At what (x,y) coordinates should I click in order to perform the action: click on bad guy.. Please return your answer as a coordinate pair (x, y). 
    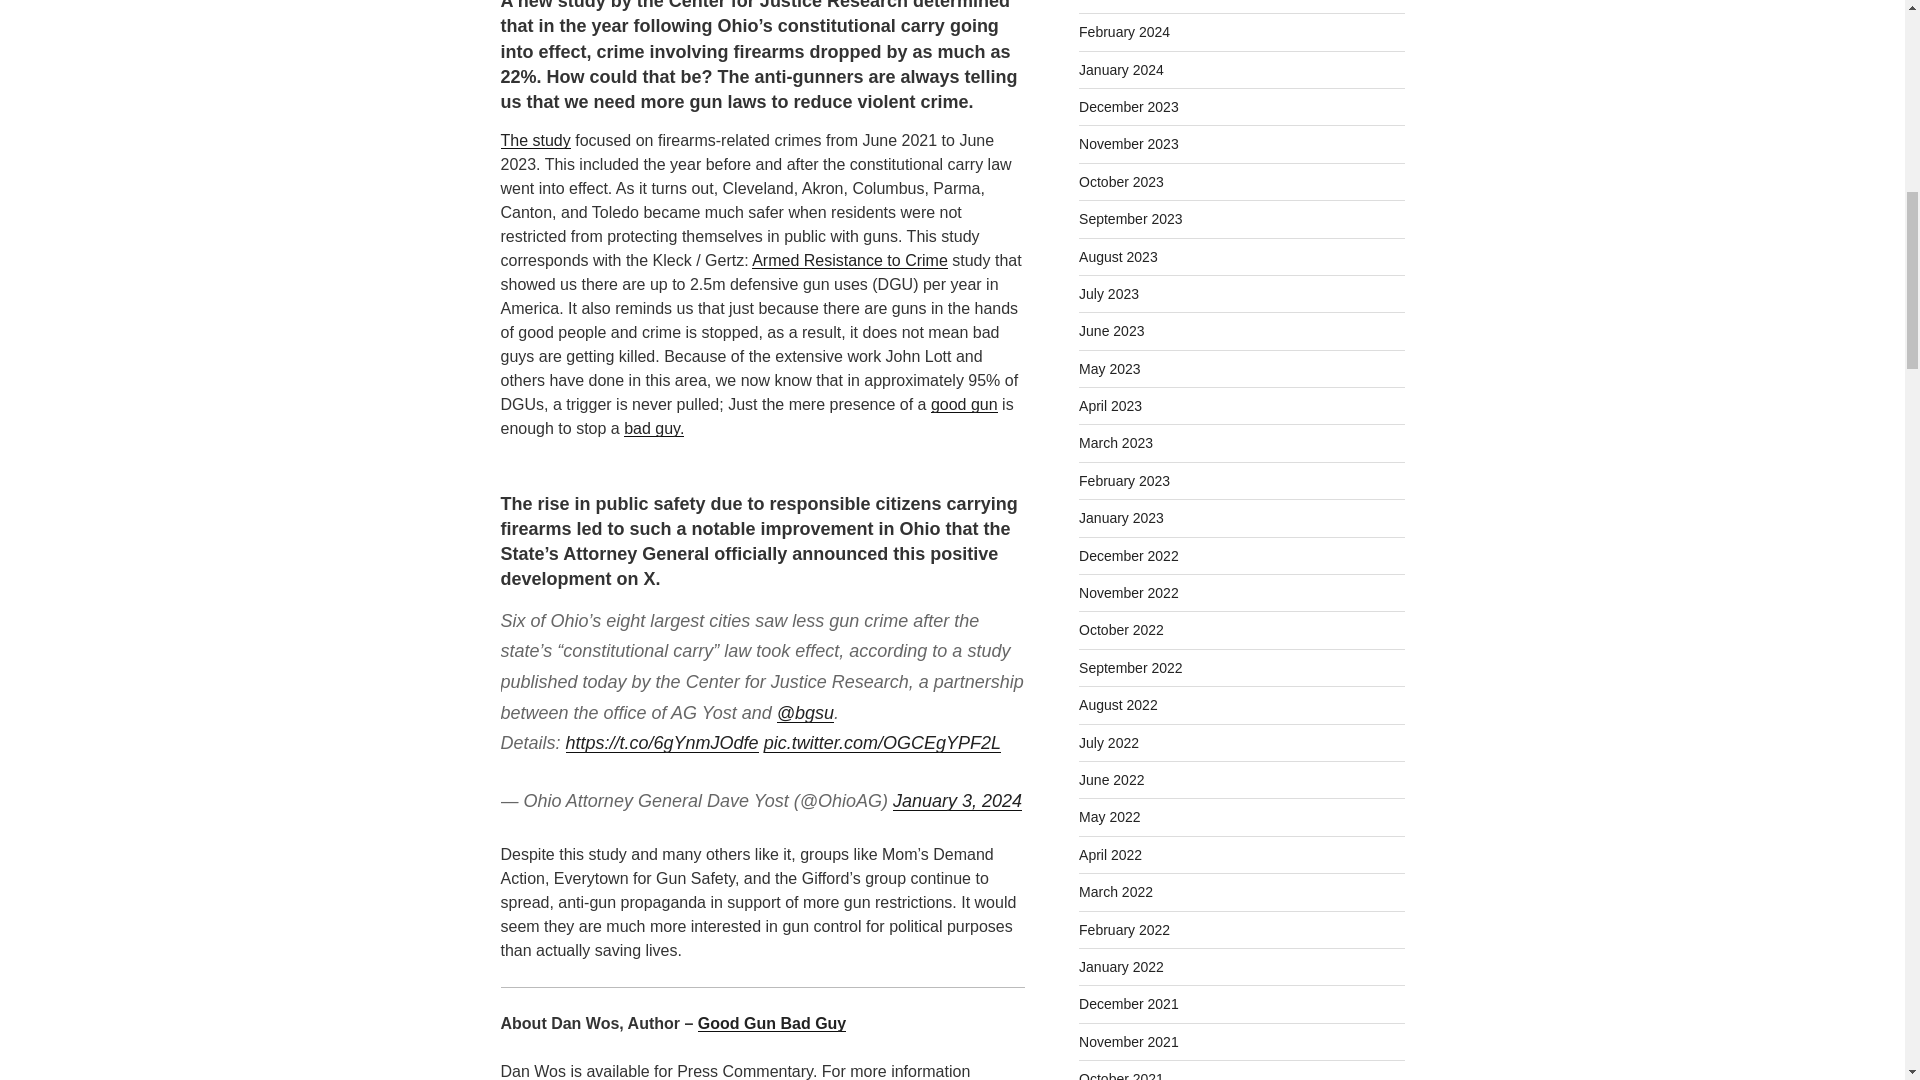
    Looking at the image, I should click on (654, 428).